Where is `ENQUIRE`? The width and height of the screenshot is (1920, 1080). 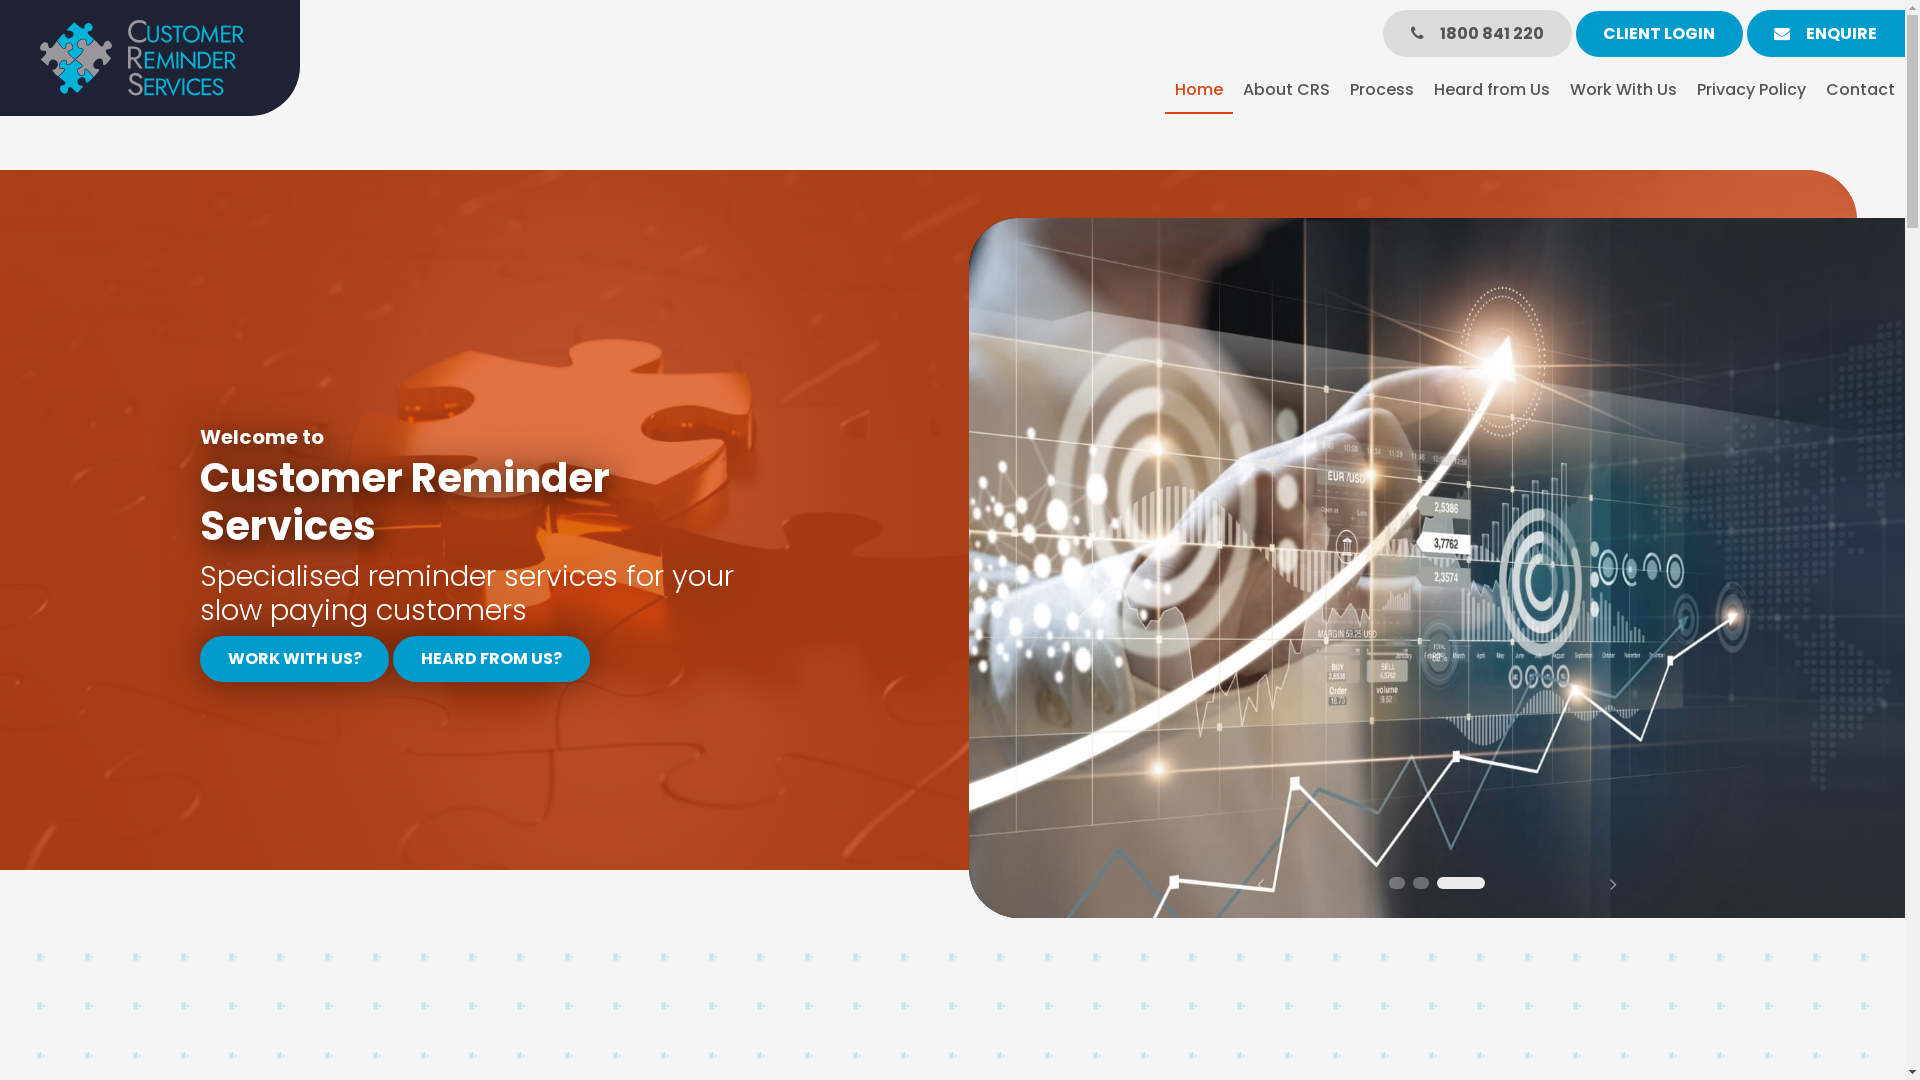
ENQUIRE is located at coordinates (1826, 34).